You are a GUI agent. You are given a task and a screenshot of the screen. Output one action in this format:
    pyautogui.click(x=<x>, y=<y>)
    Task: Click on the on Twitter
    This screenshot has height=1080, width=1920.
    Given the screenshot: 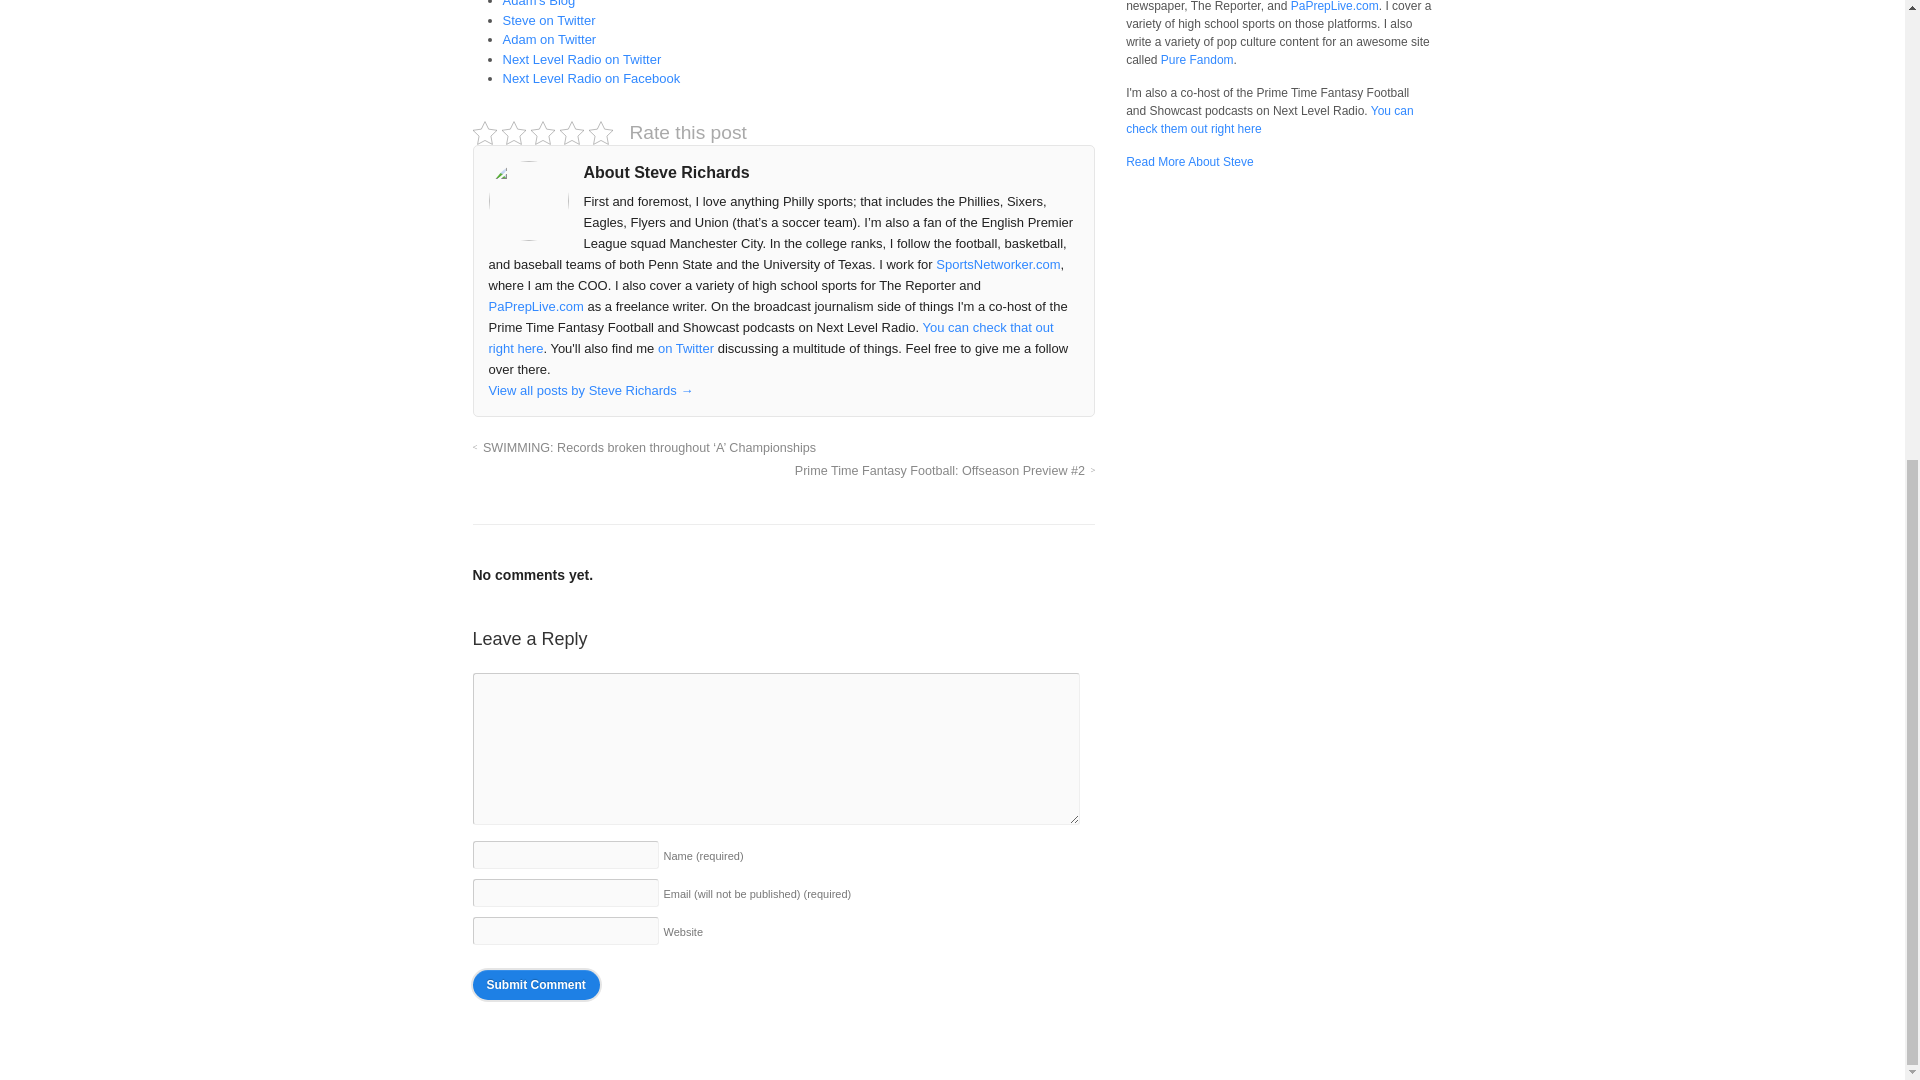 What is the action you would take?
    pyautogui.click(x=686, y=348)
    